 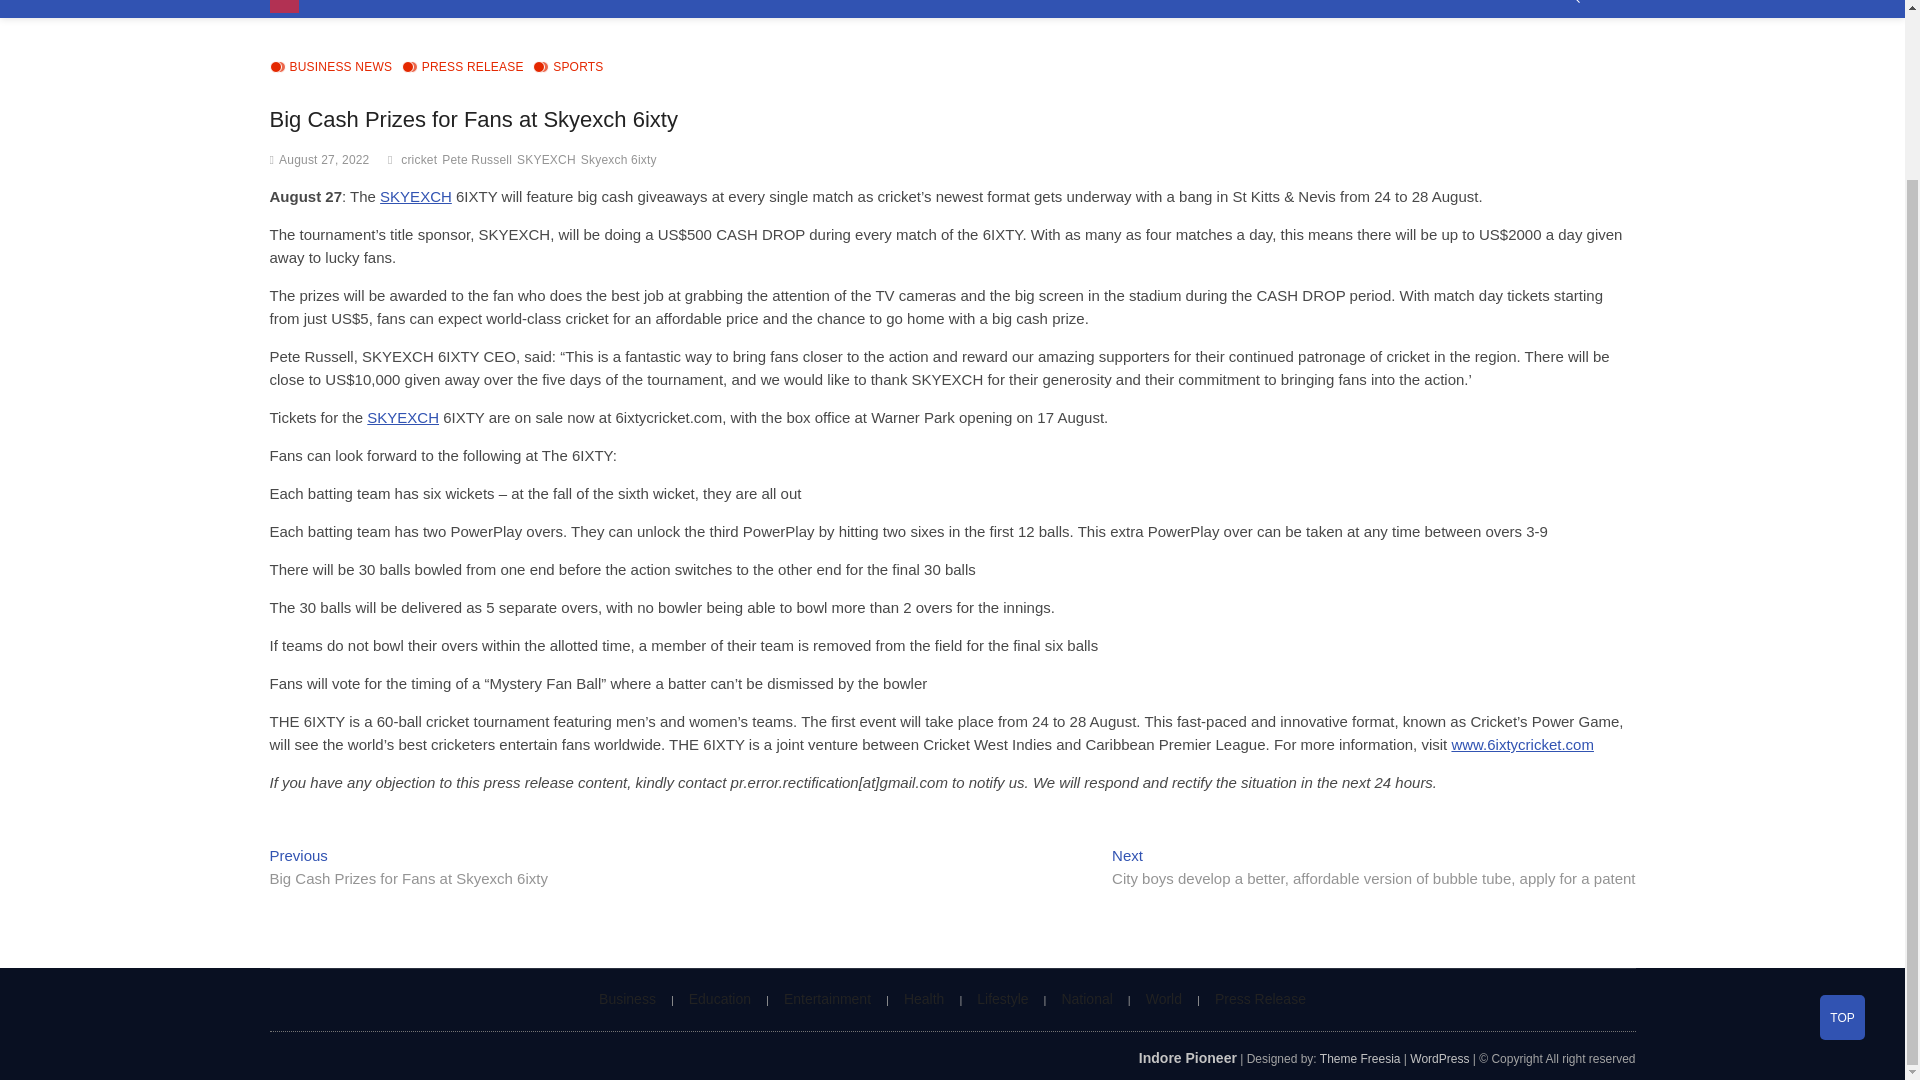 I want to click on BUSINESS NEWS, so click(x=332, y=68).